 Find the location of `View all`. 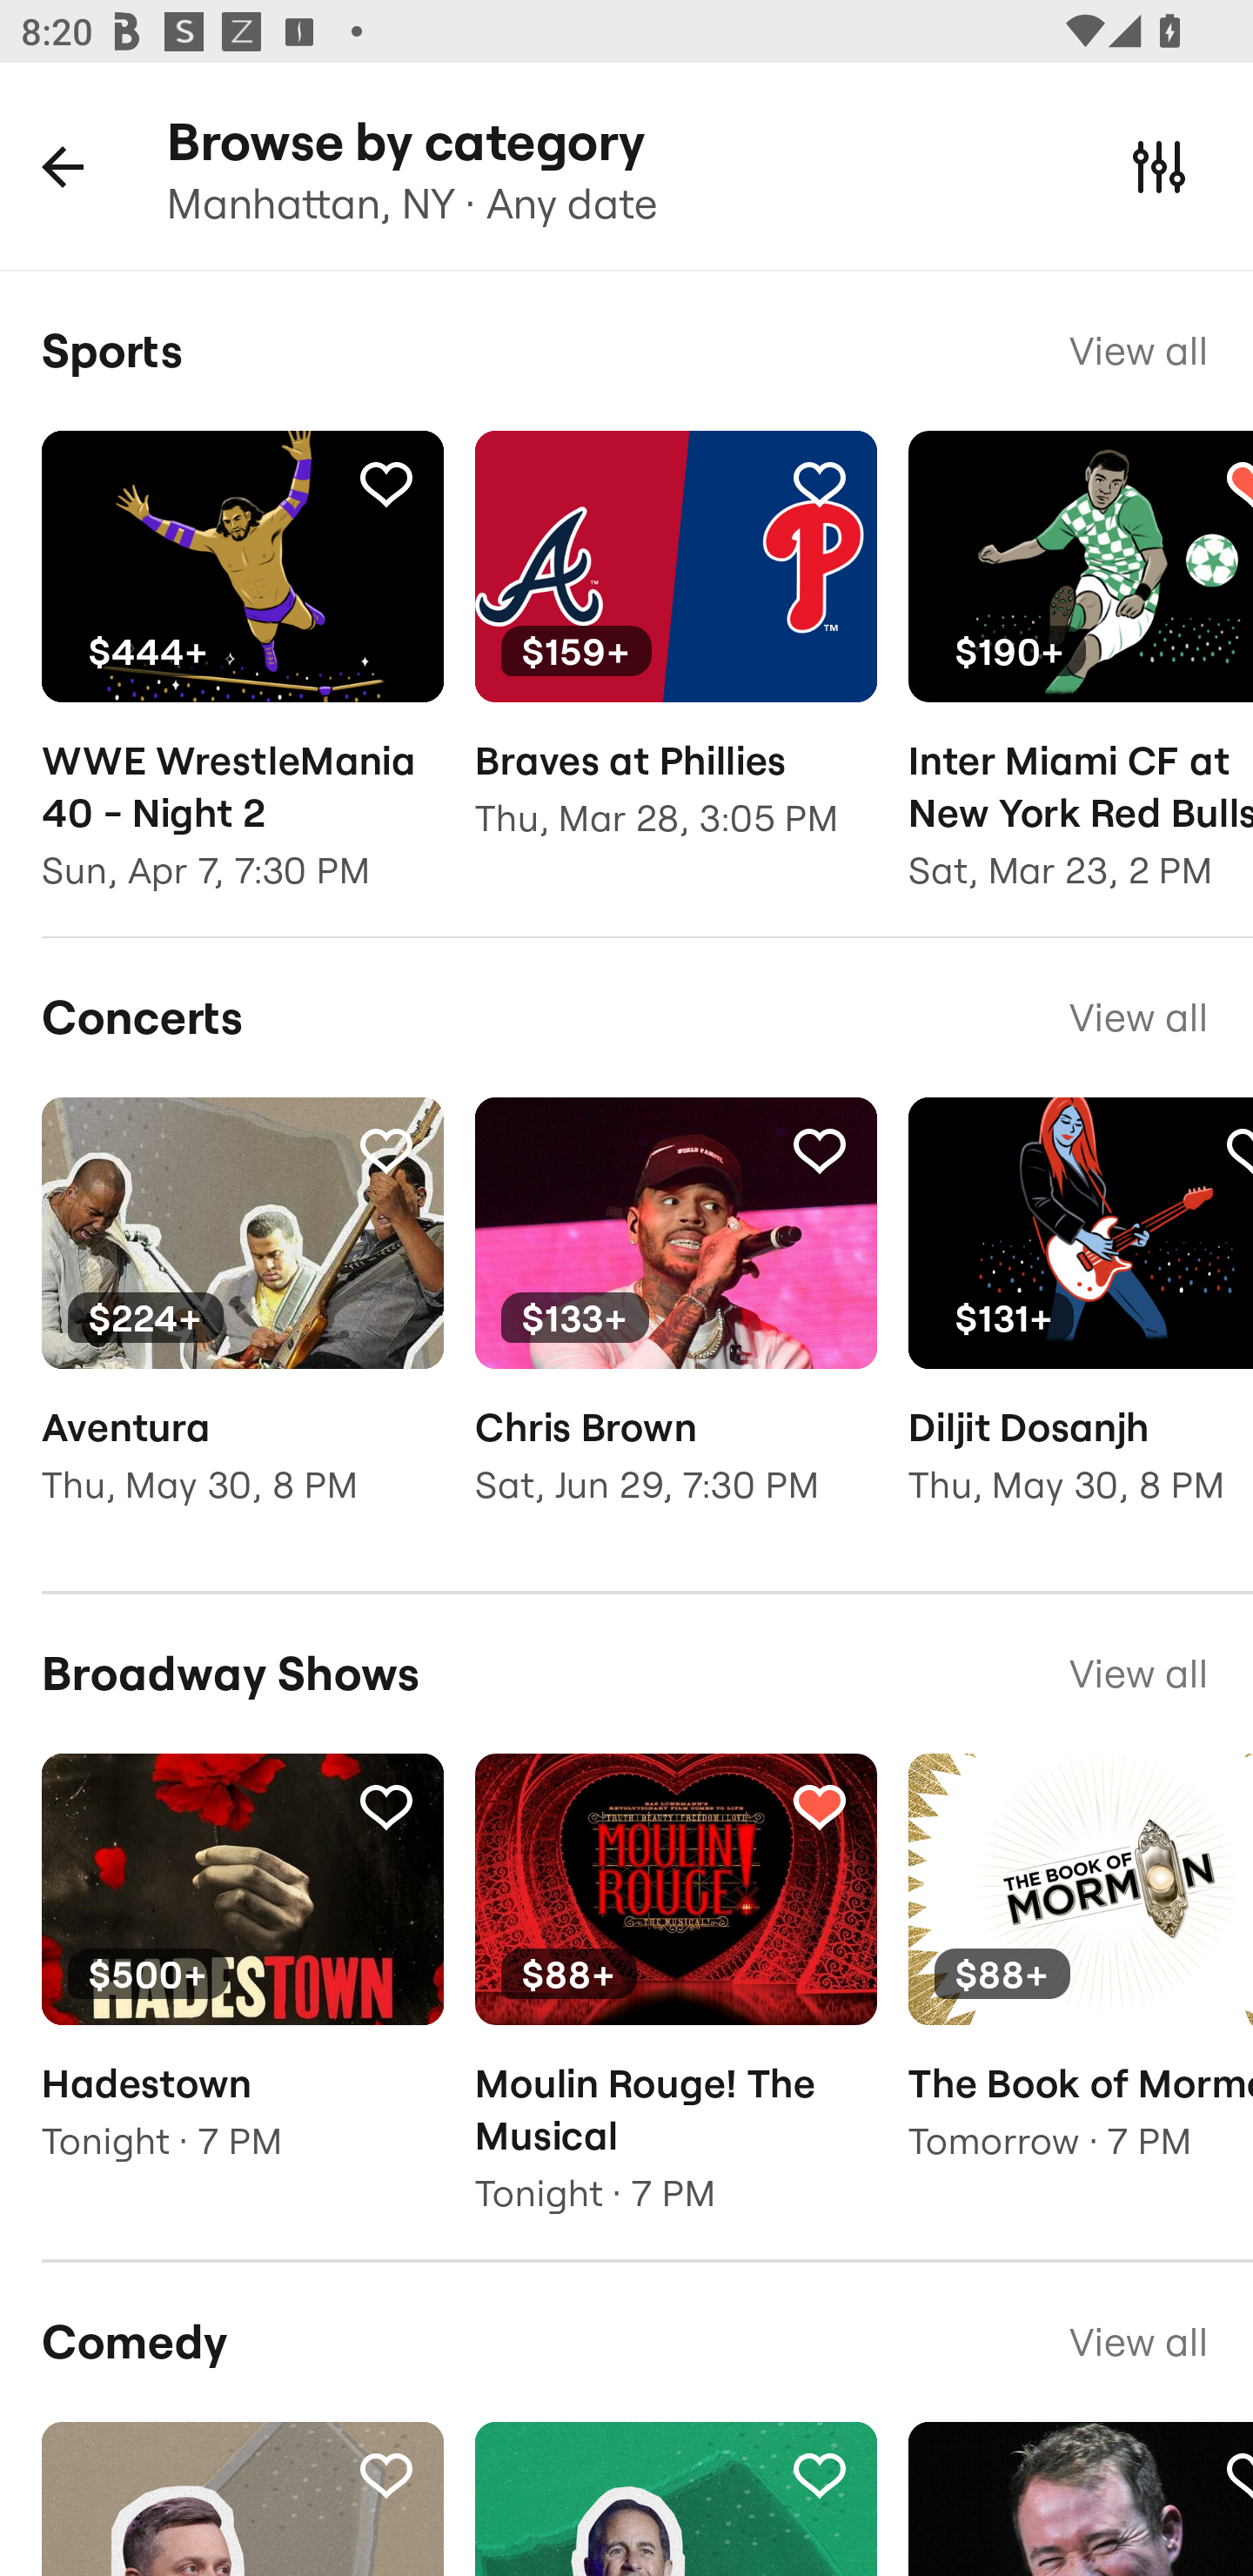

View all is located at coordinates (1138, 2341).